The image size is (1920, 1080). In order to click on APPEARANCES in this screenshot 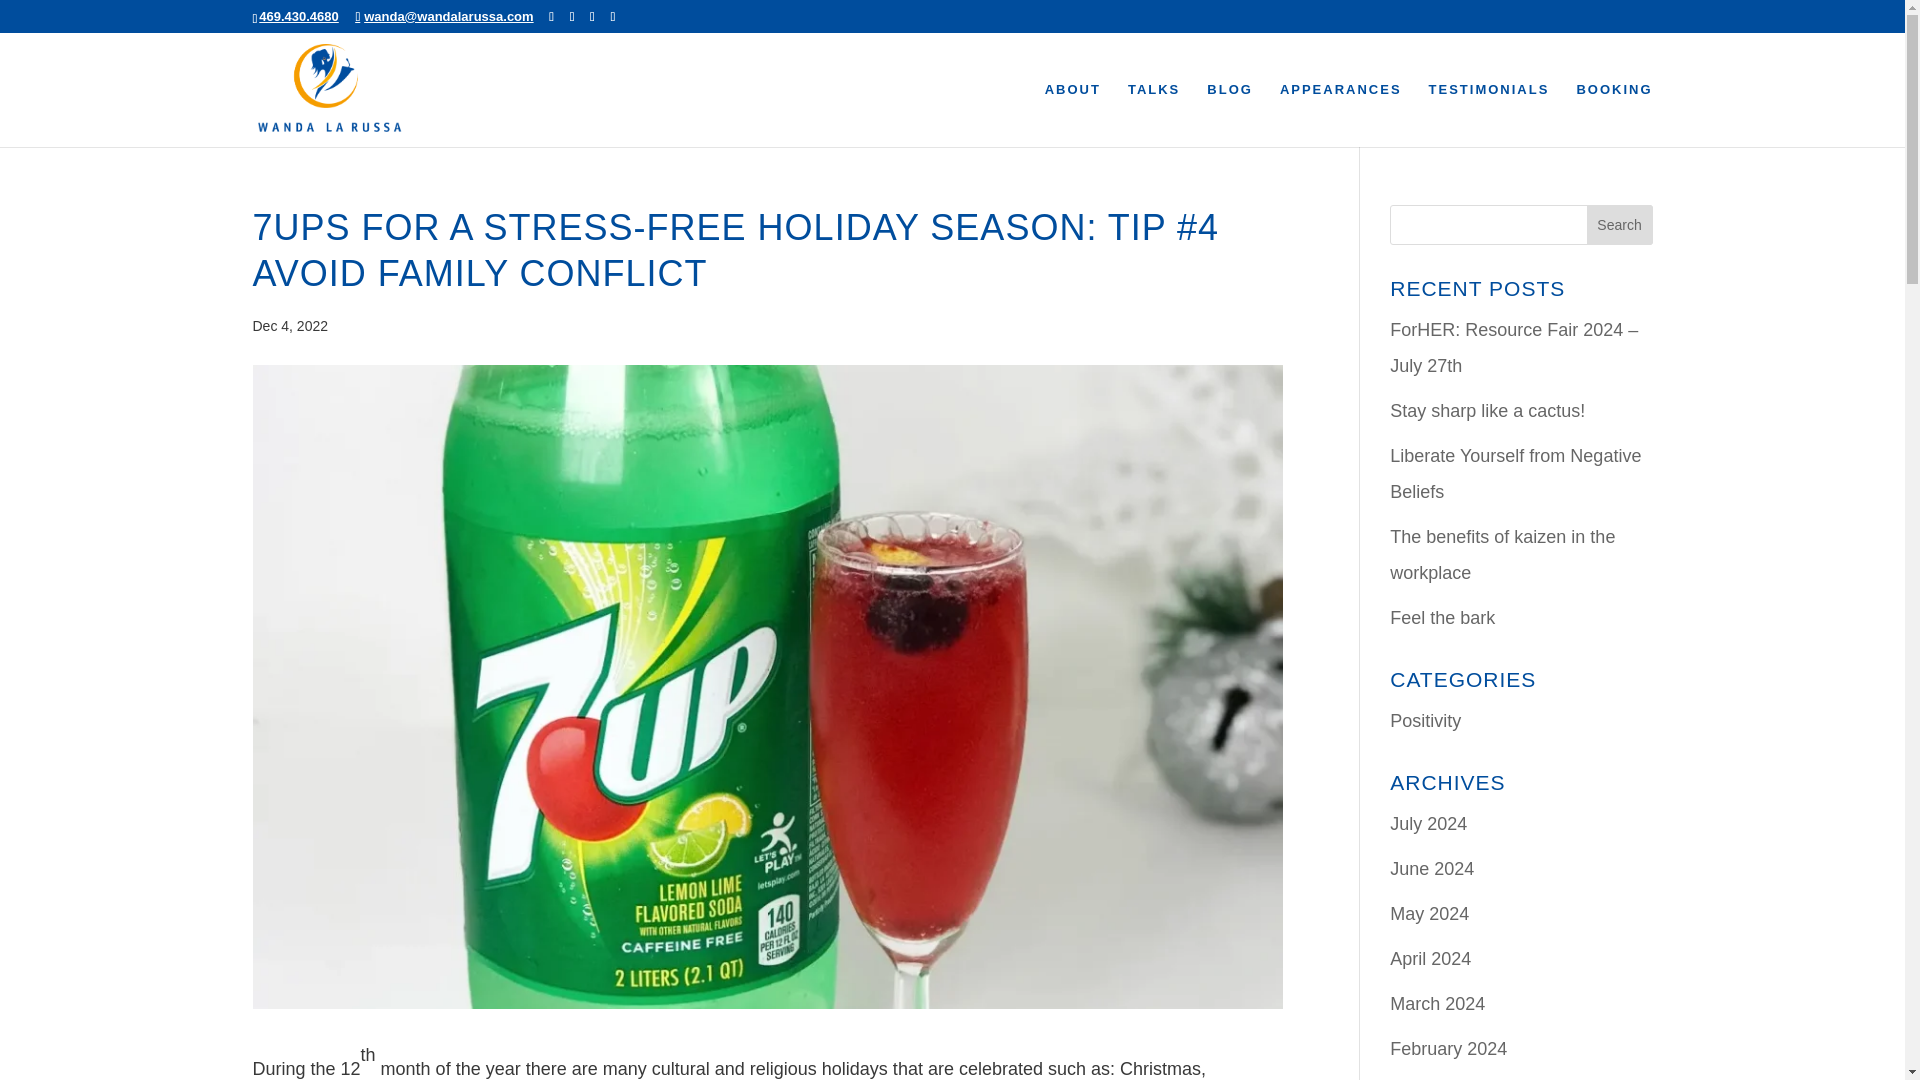, I will do `click(1340, 114)`.